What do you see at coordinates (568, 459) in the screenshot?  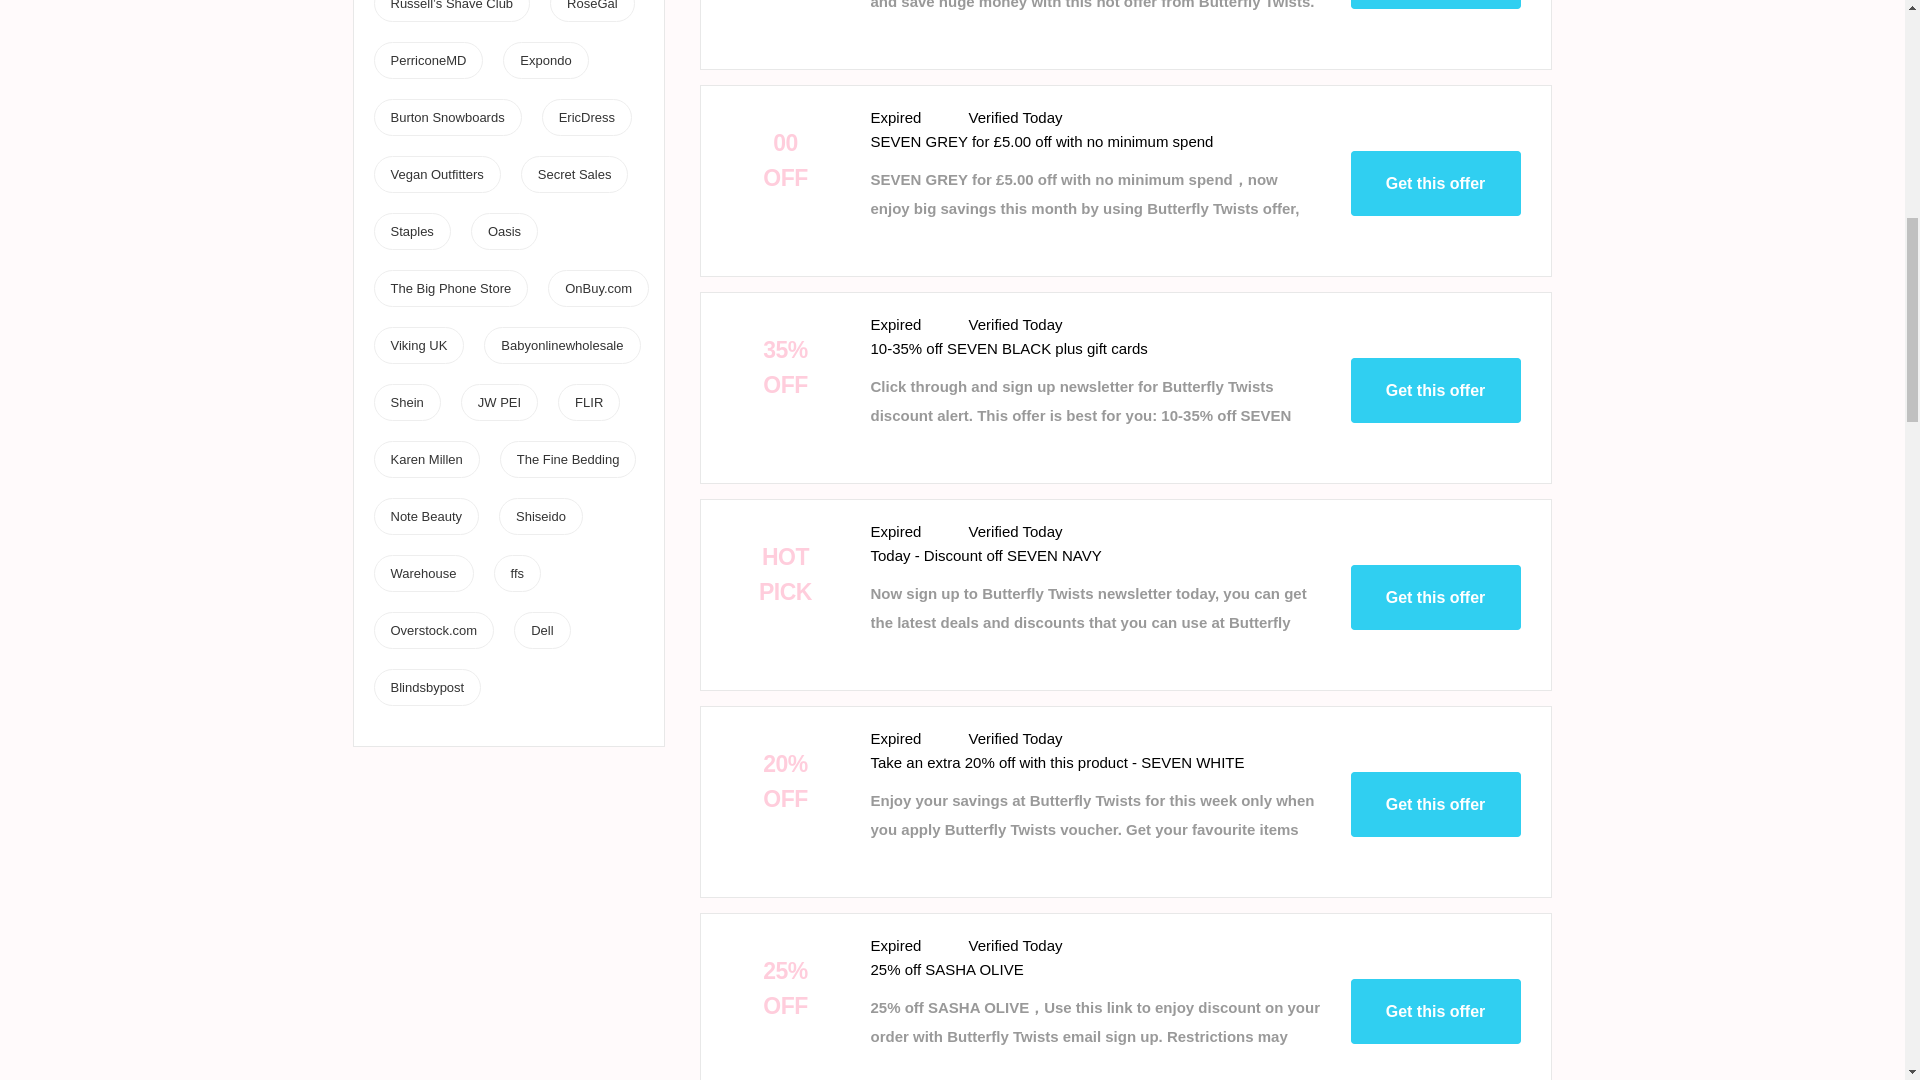 I see `The Fine Bedding` at bounding box center [568, 459].